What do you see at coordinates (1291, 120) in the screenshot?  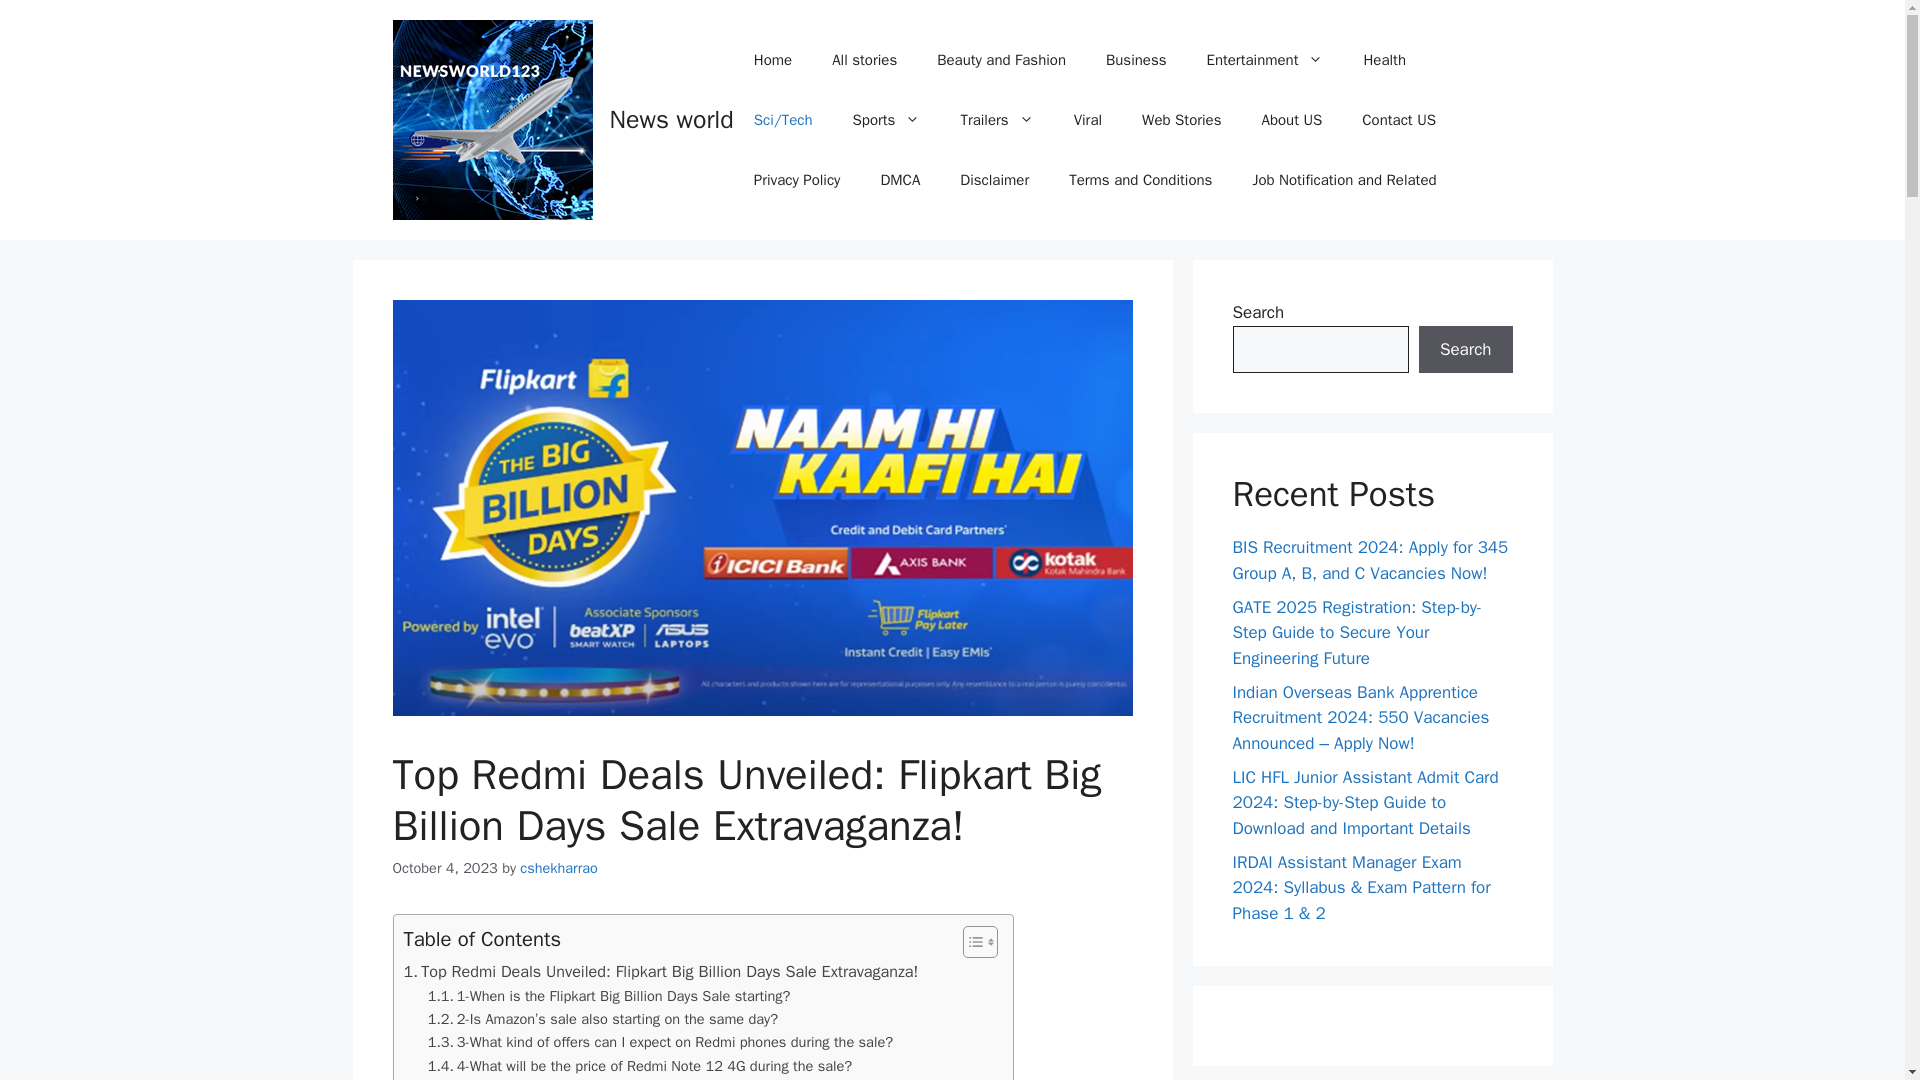 I see `About US` at bounding box center [1291, 120].